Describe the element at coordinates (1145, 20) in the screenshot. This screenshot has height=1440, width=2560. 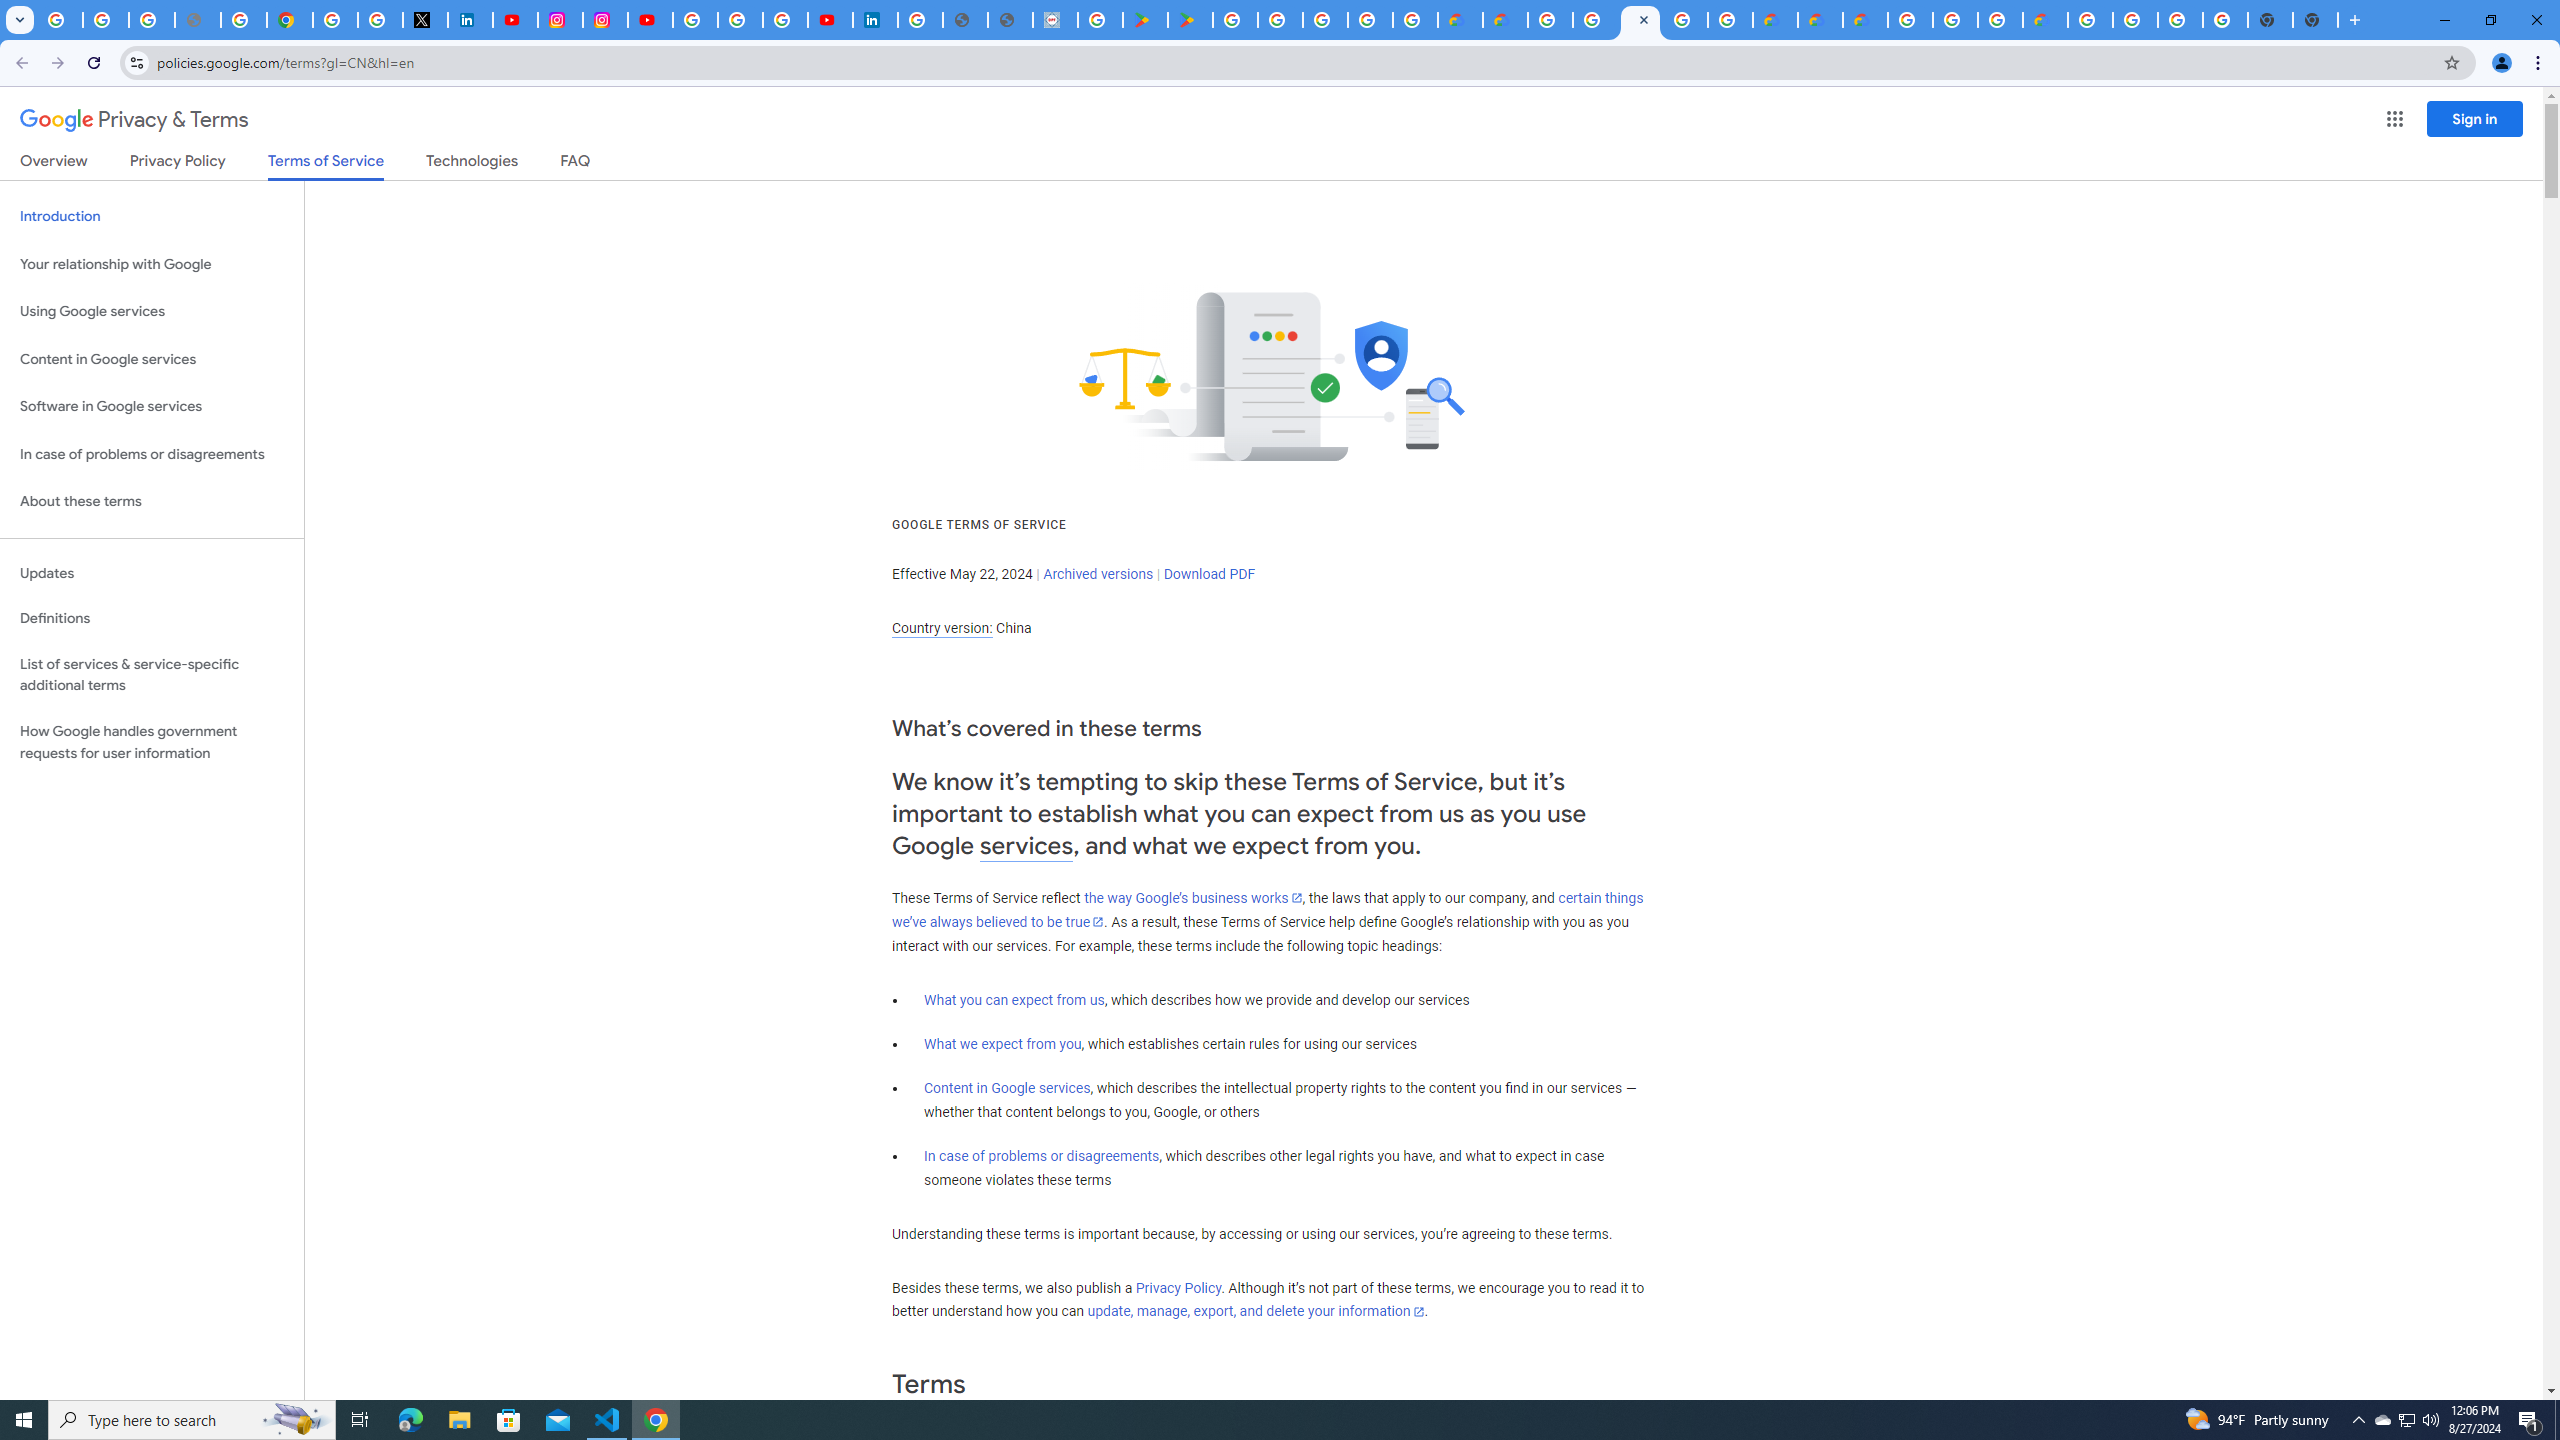
I see `Android Apps on Google Play` at that location.